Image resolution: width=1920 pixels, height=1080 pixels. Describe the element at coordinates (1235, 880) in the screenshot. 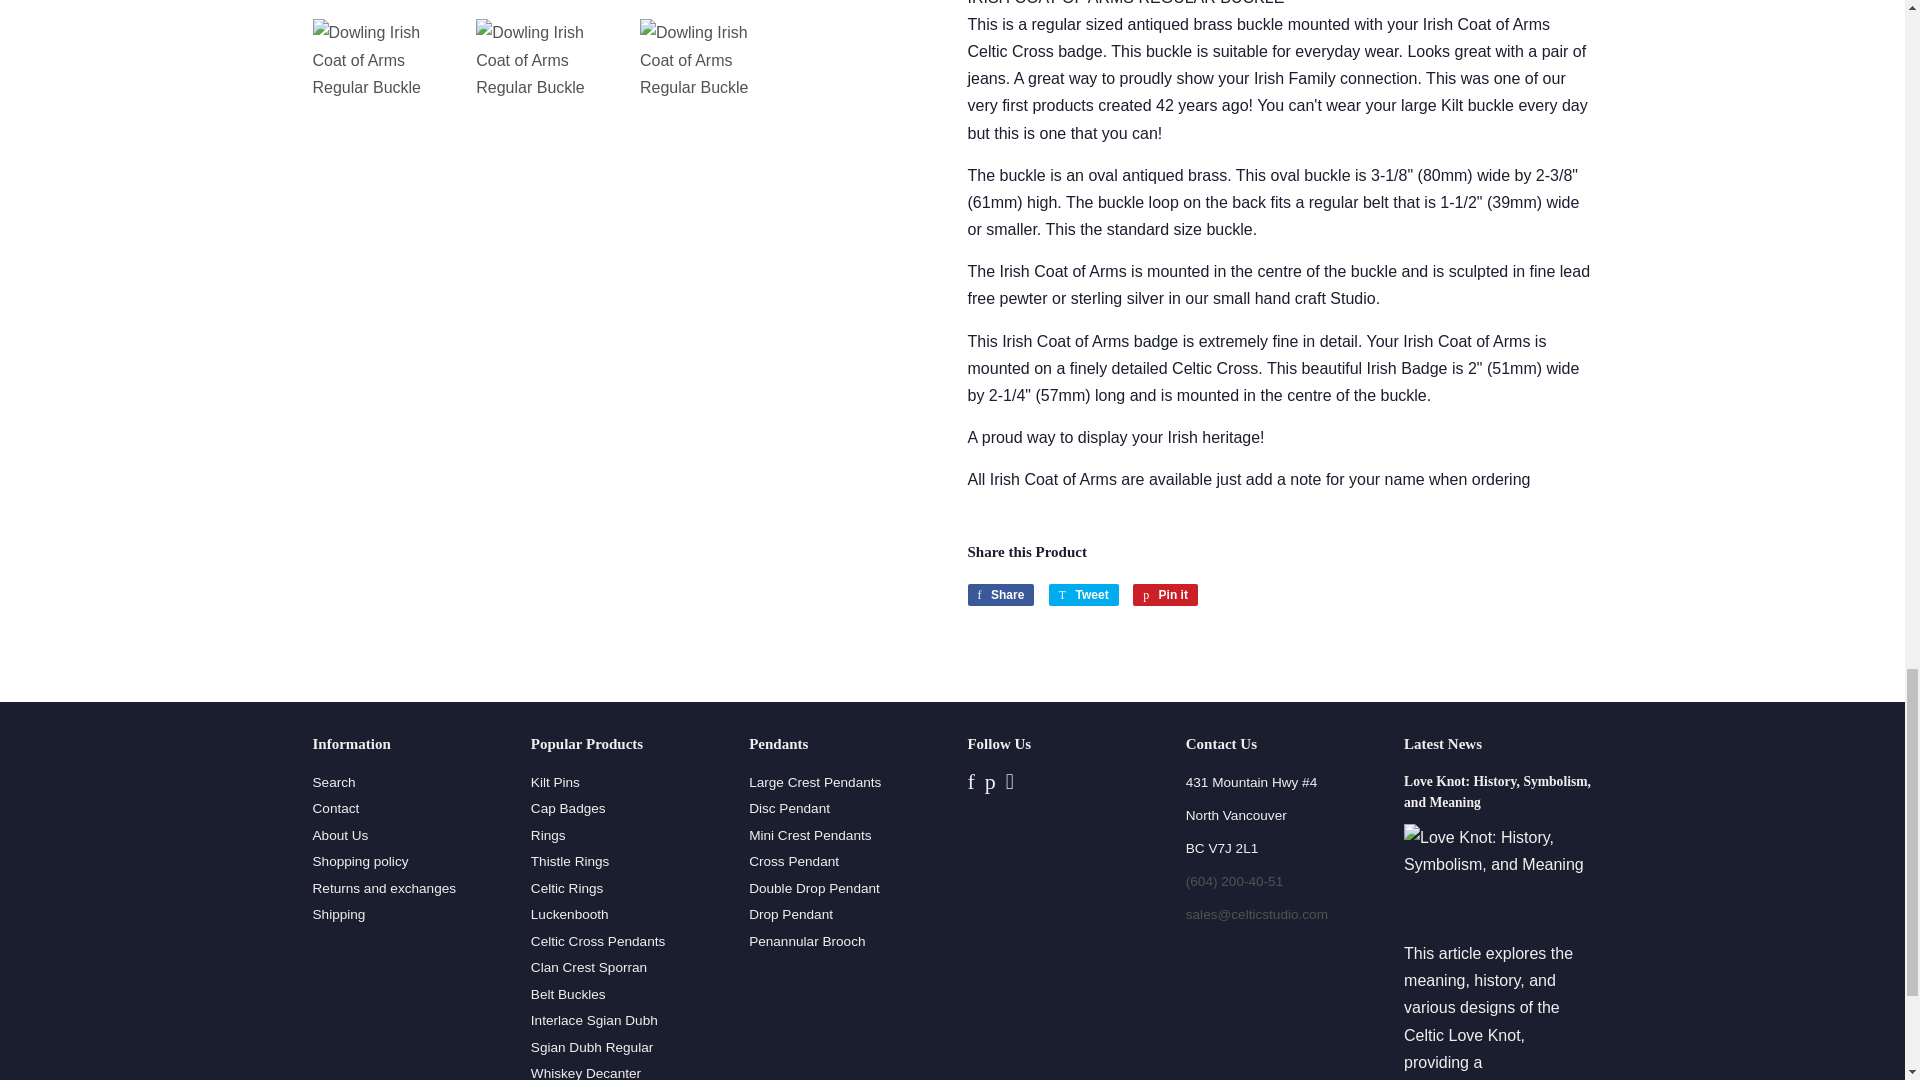

I see `Phone number` at that location.